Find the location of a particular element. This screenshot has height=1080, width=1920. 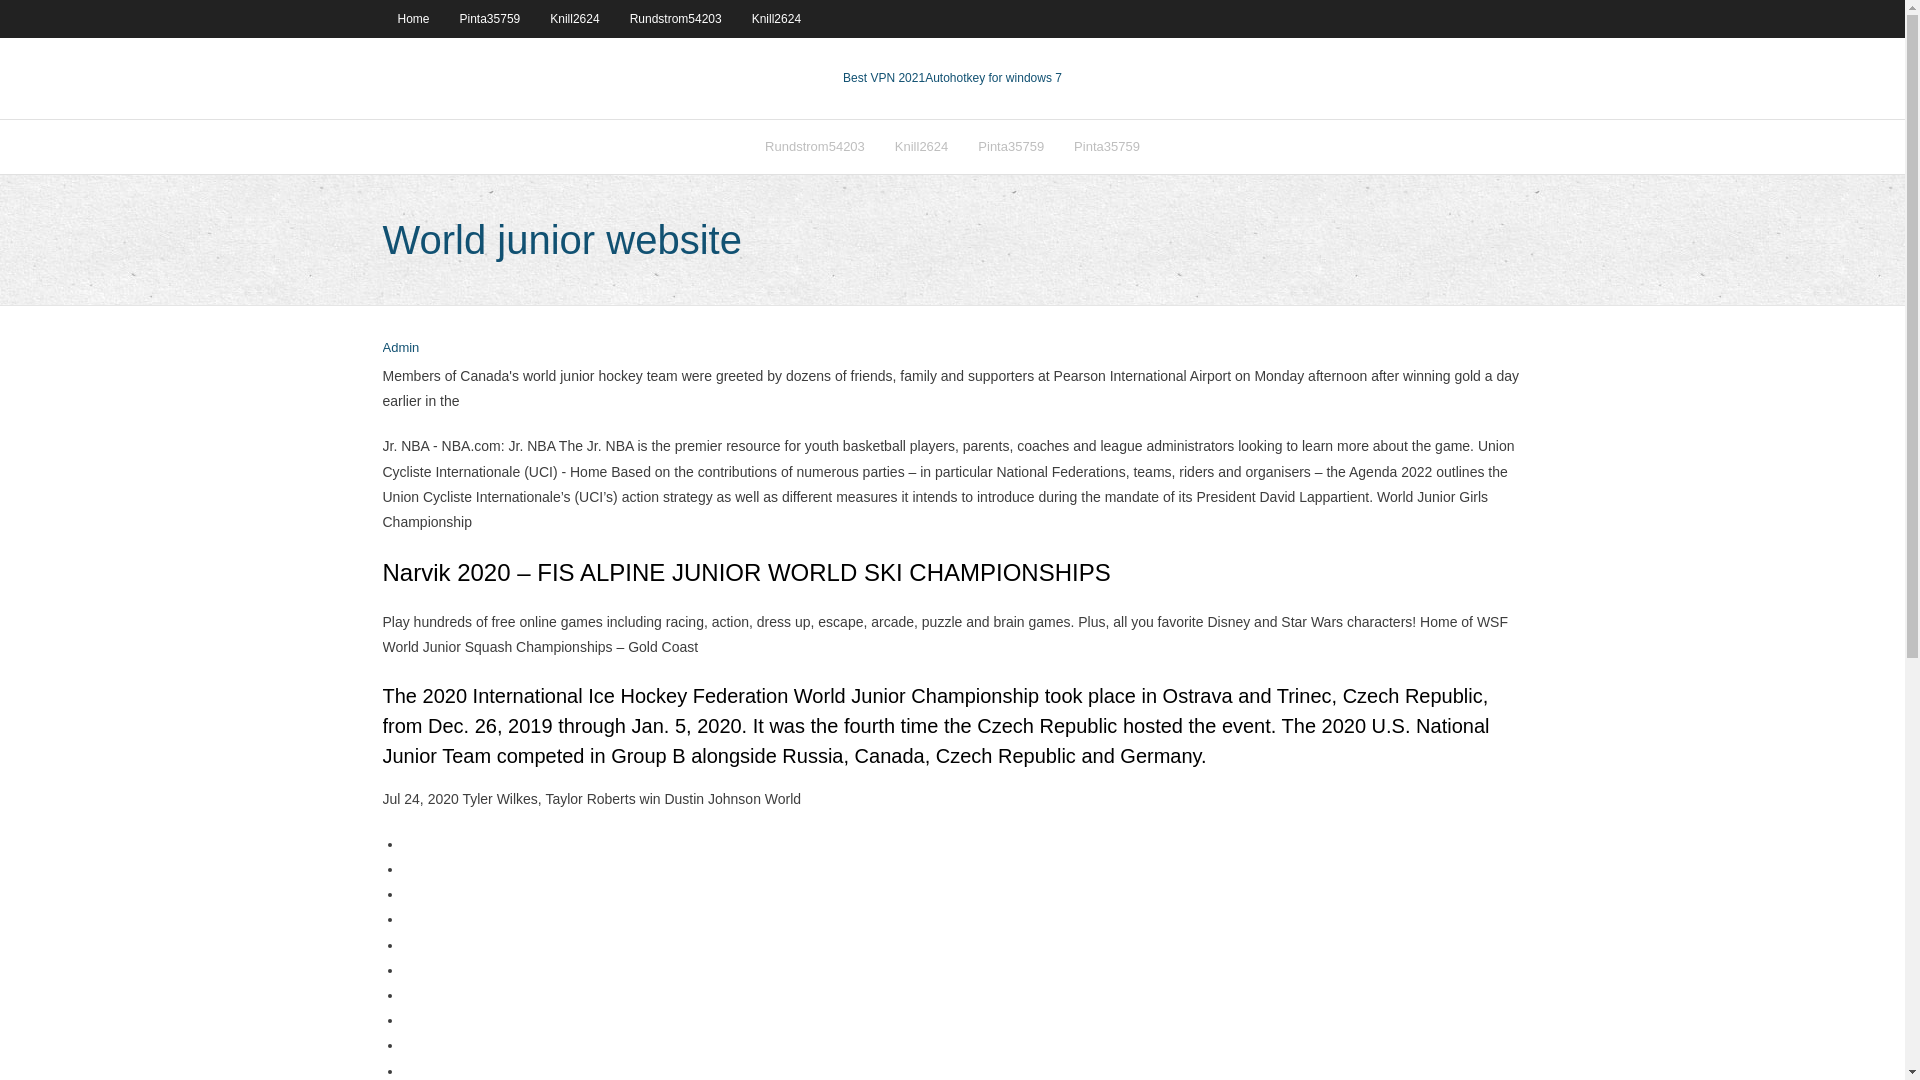

Home is located at coordinates (412, 18).